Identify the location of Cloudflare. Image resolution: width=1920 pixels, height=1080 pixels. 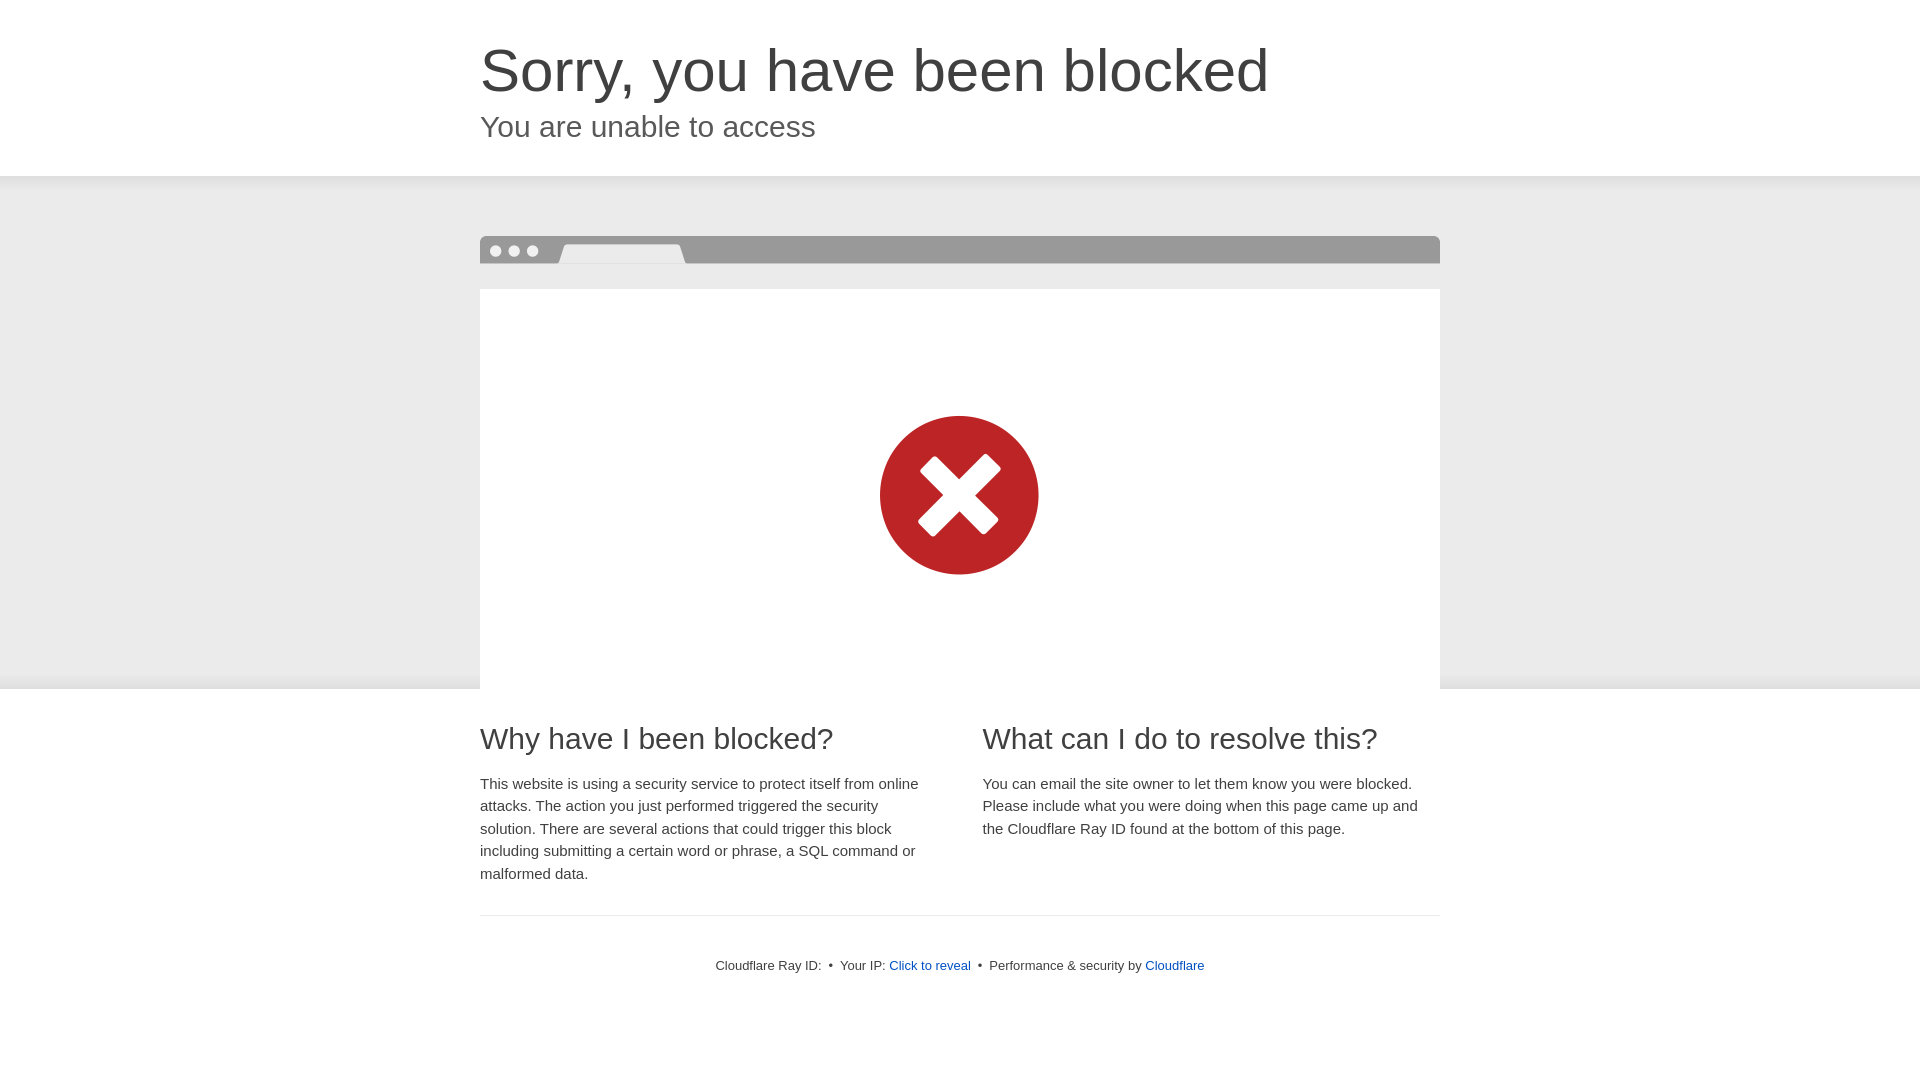
(1174, 966).